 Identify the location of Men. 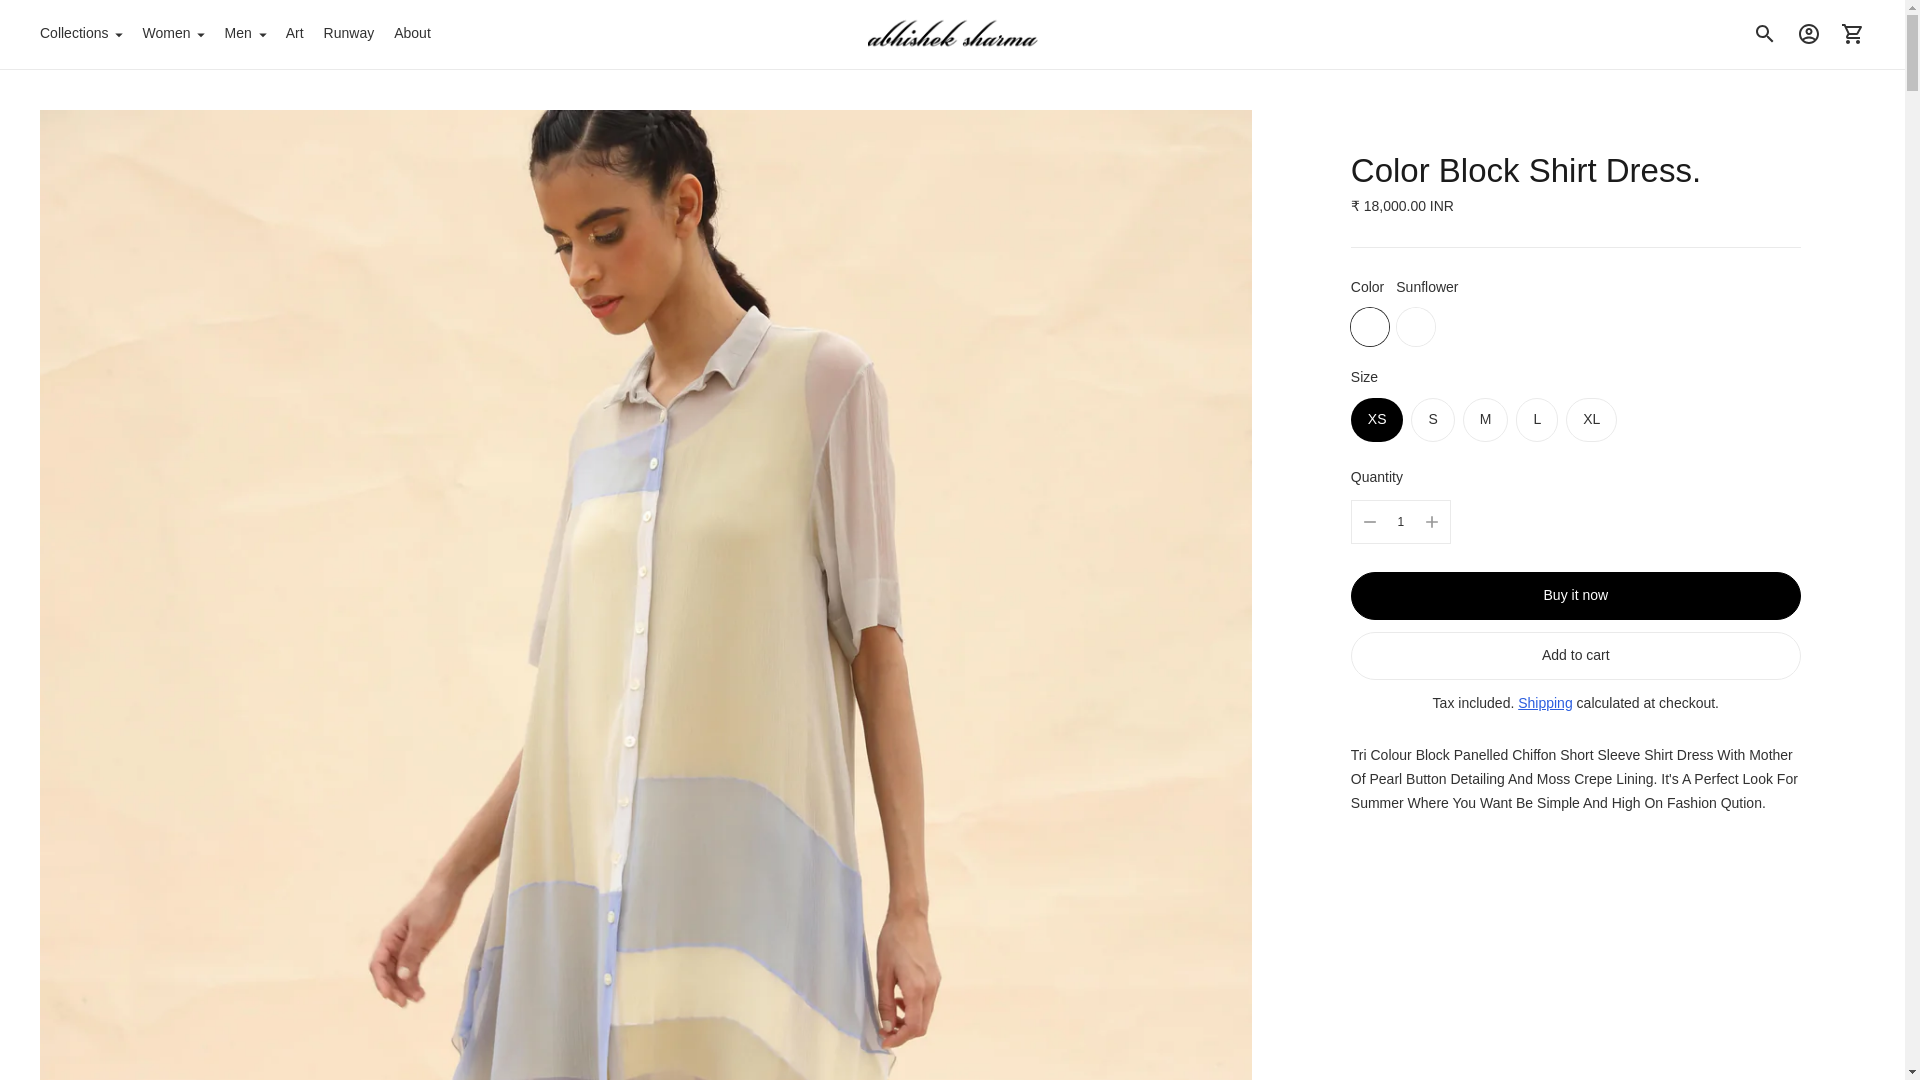
(244, 34).